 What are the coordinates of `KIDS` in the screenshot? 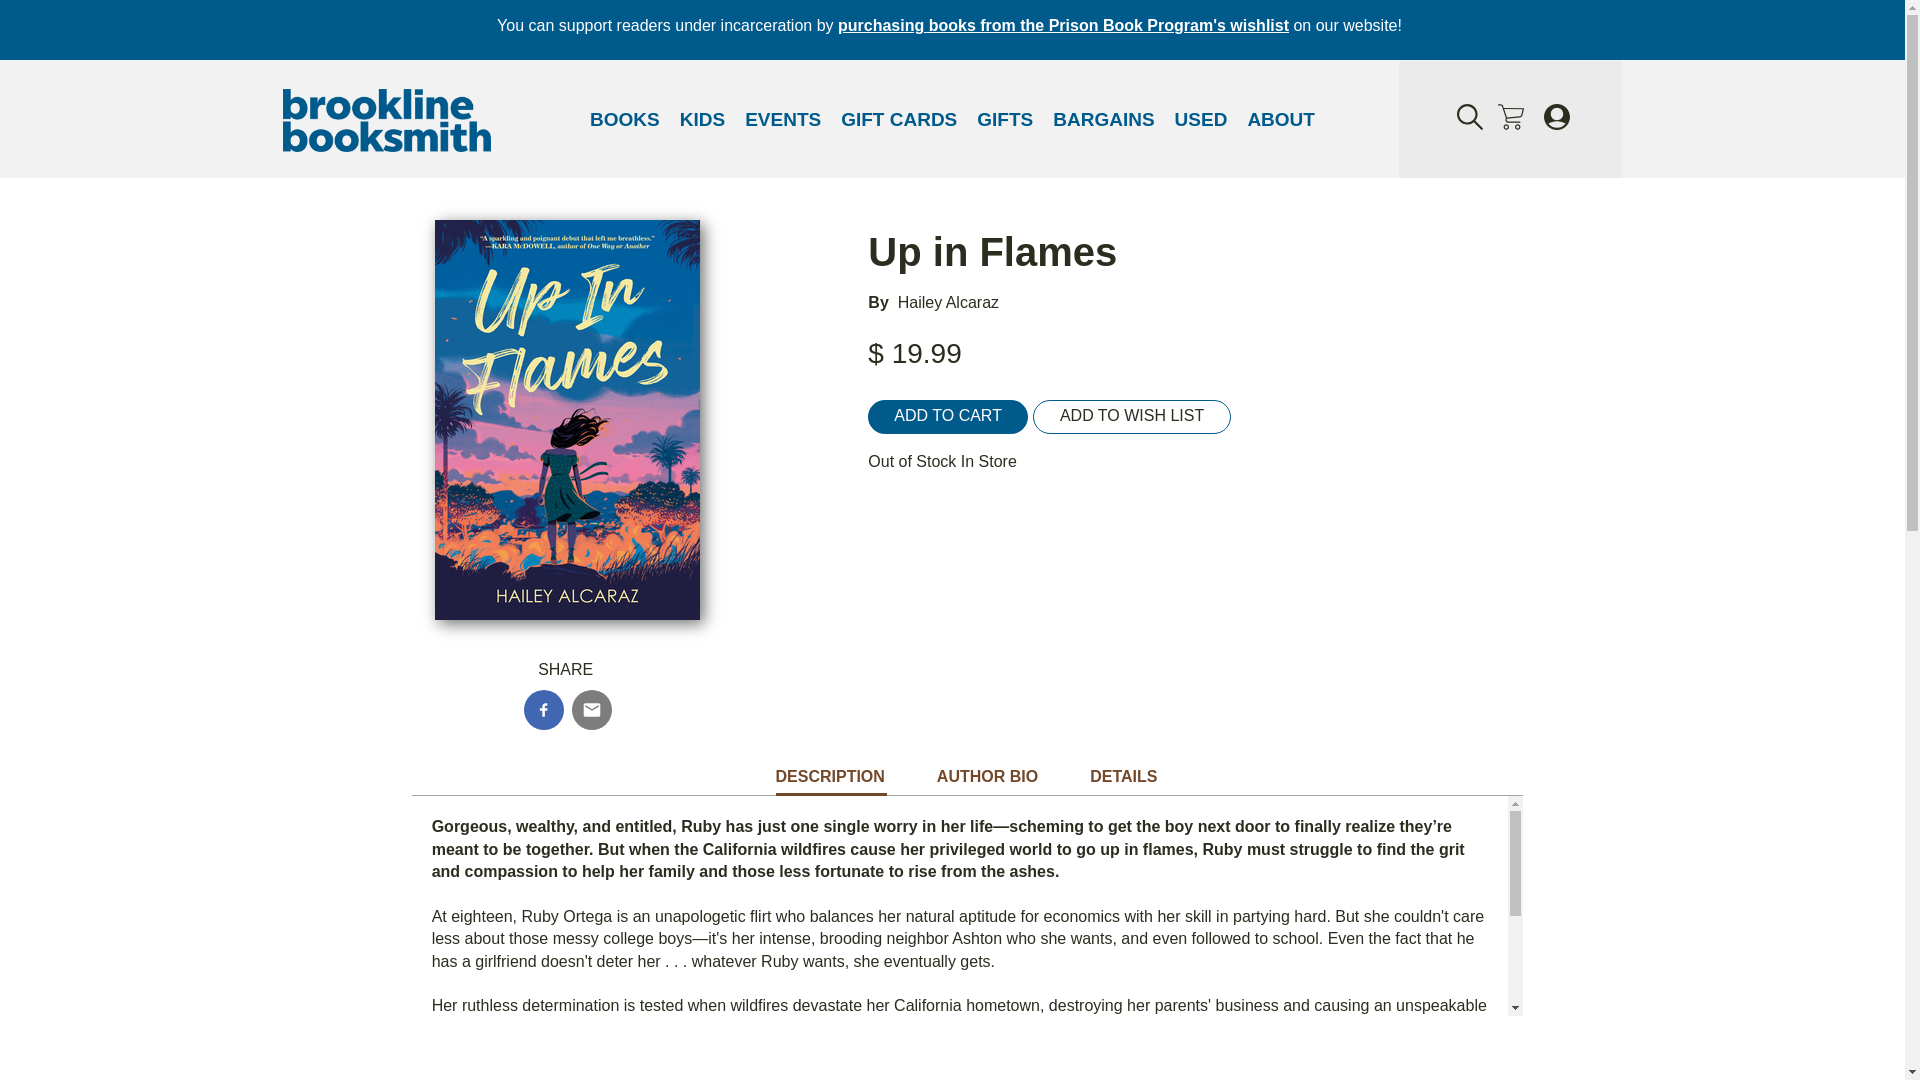 It's located at (702, 120).